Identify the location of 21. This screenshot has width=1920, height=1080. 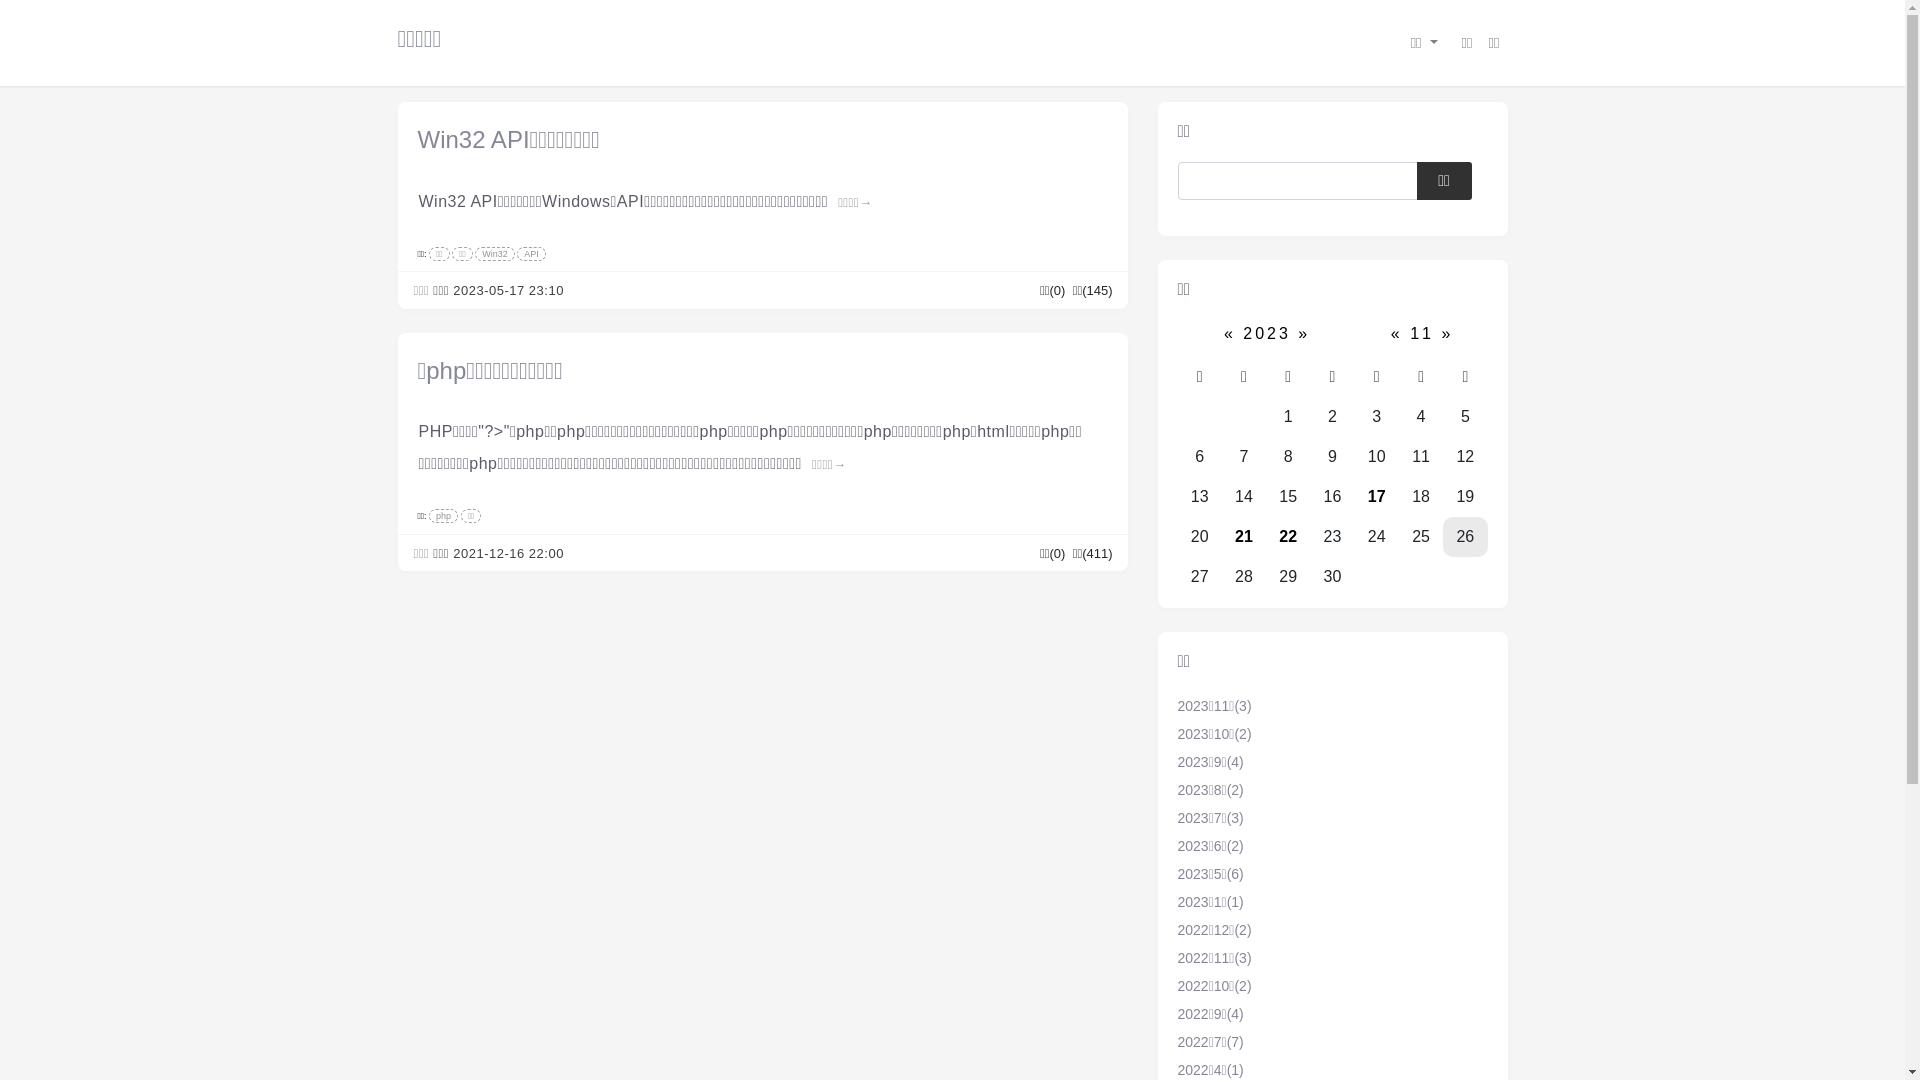
(1244, 536).